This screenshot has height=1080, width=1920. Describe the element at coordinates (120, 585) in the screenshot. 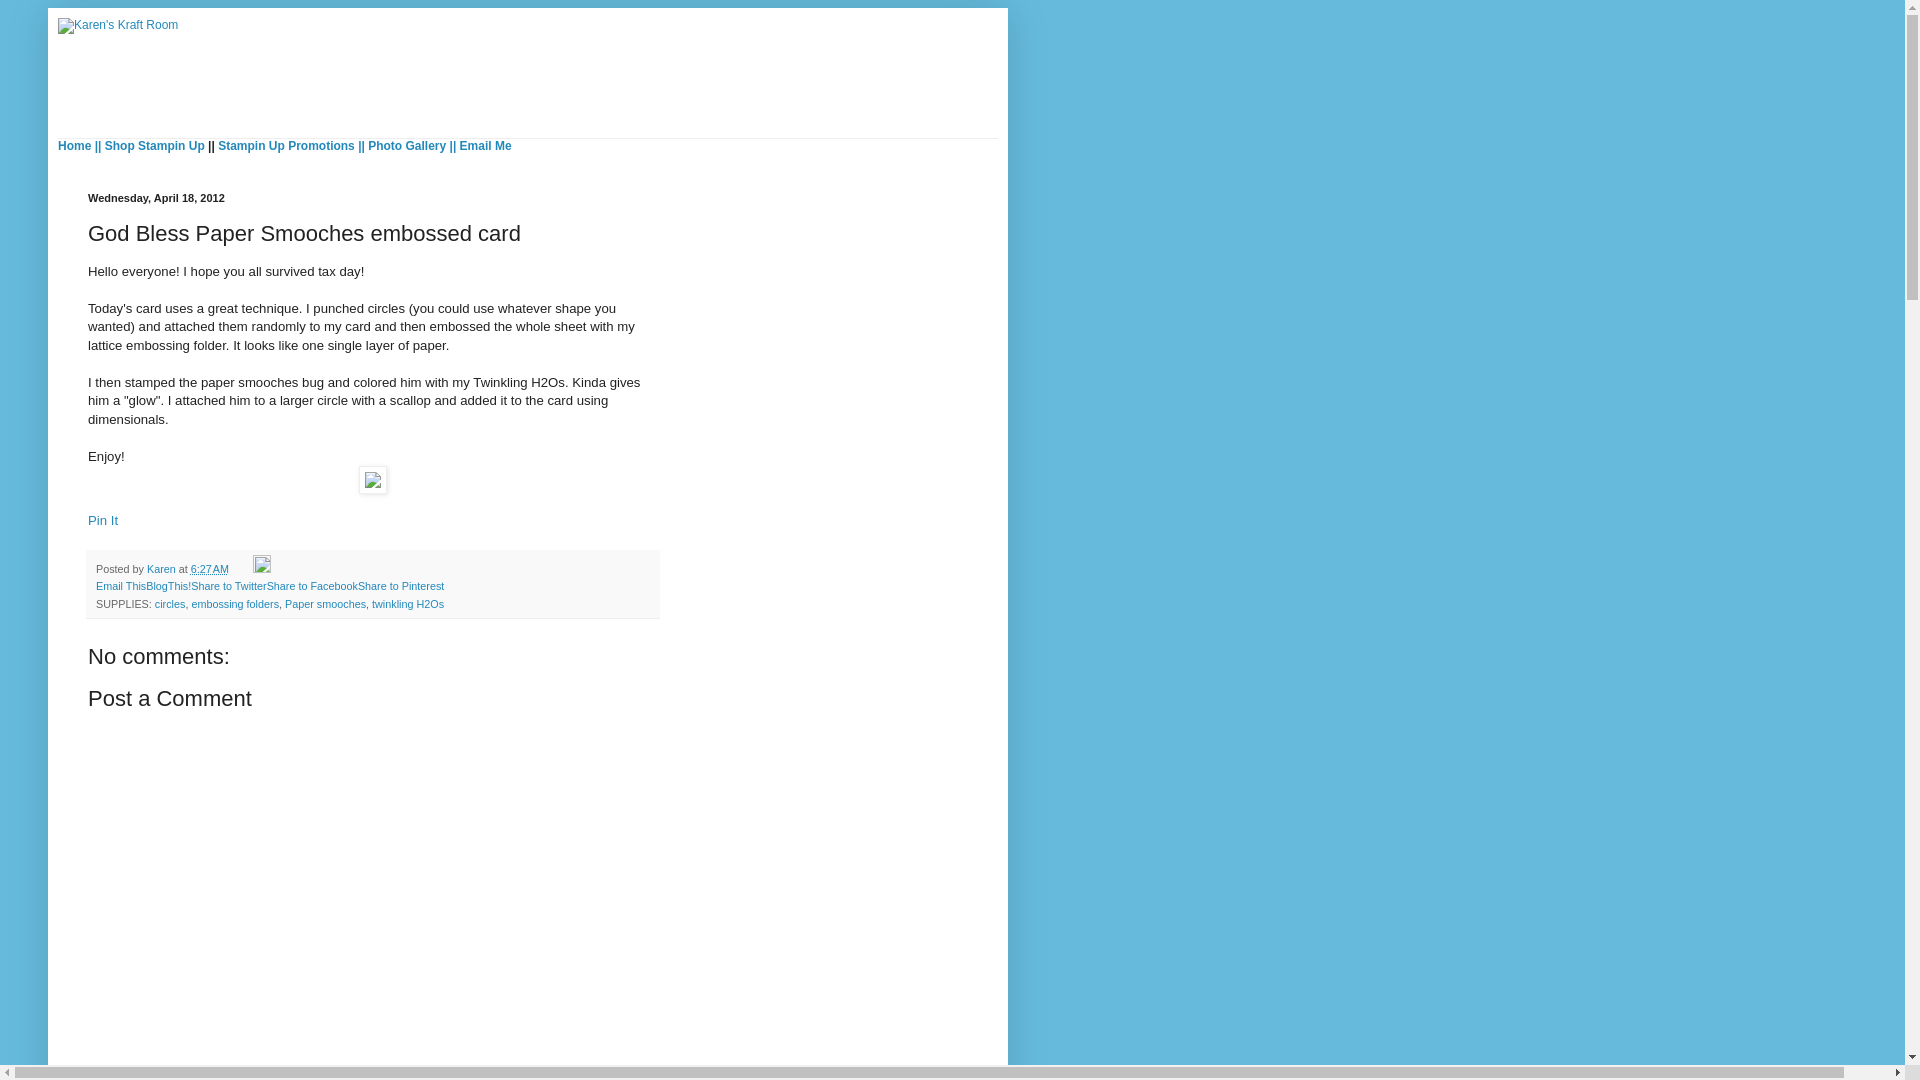

I see `Email This` at that location.